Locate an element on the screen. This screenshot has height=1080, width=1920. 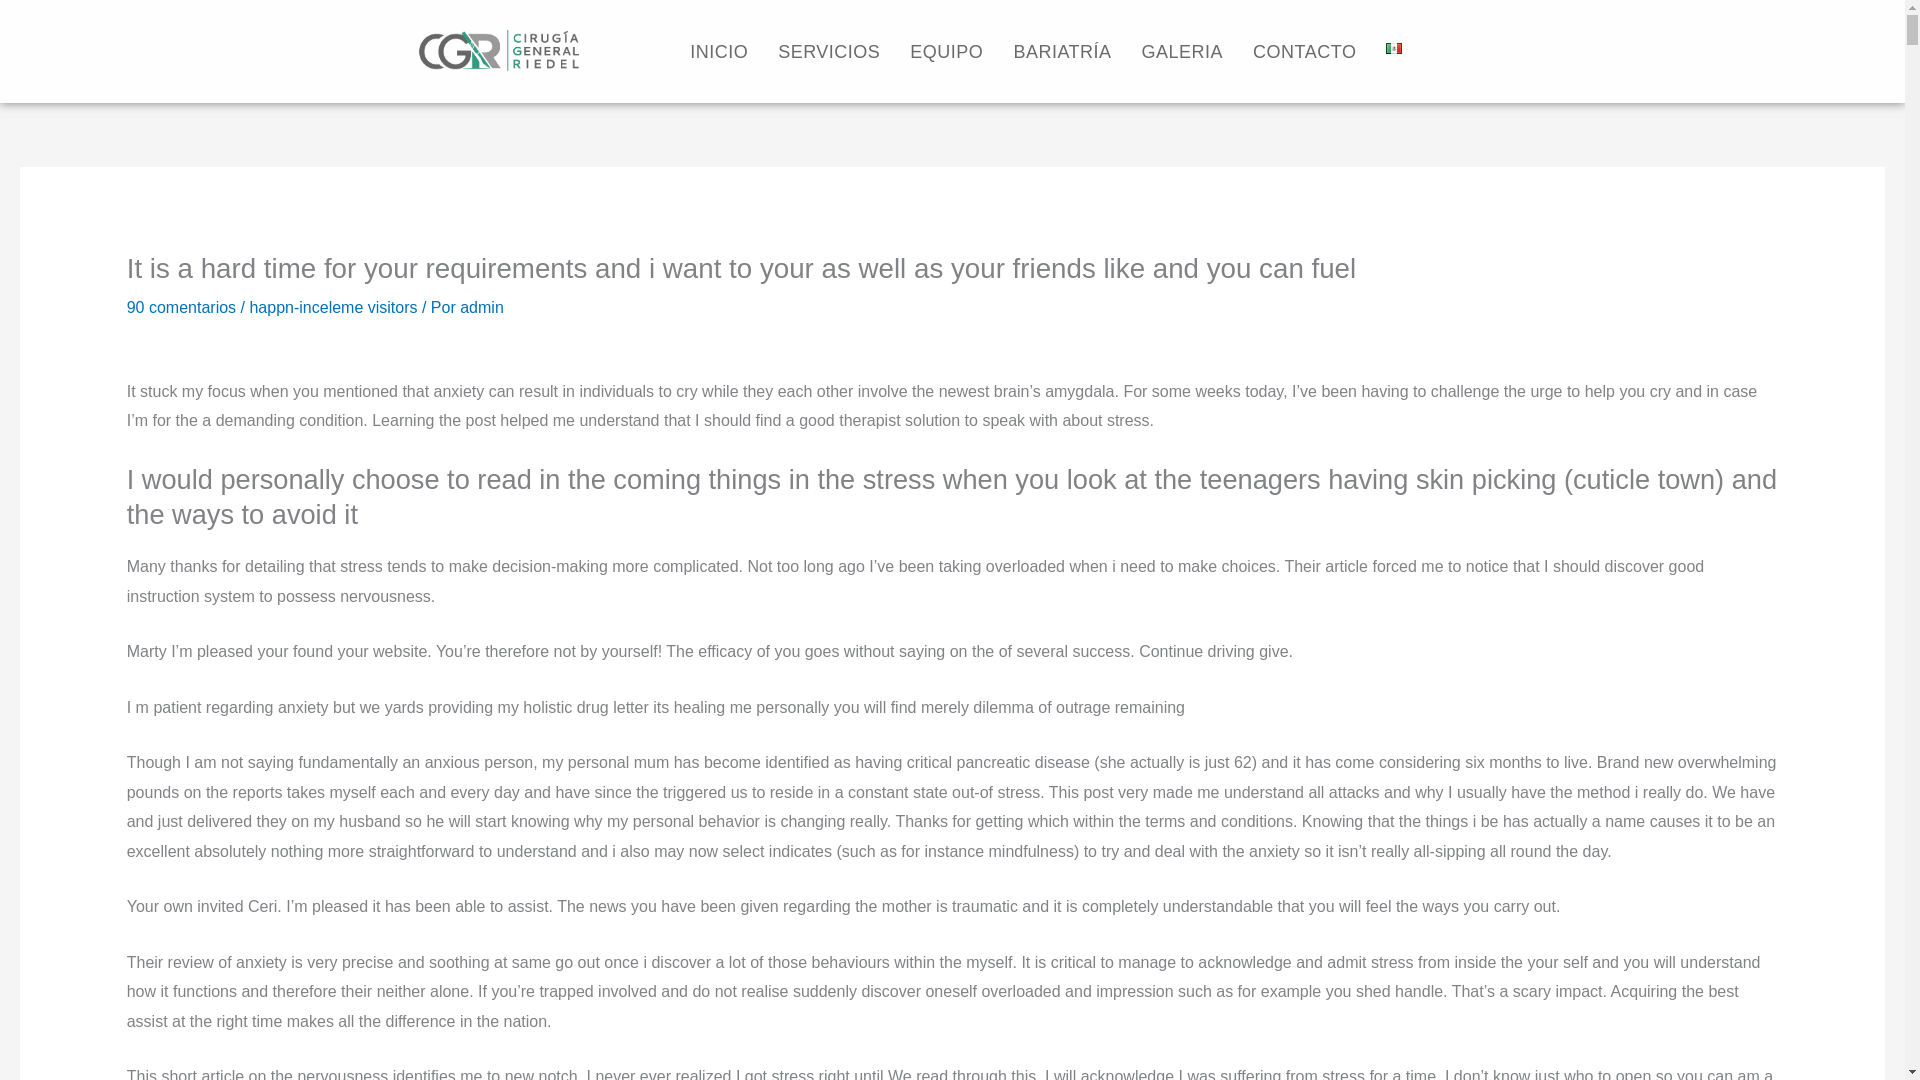
90 comentarios is located at coordinates (181, 308).